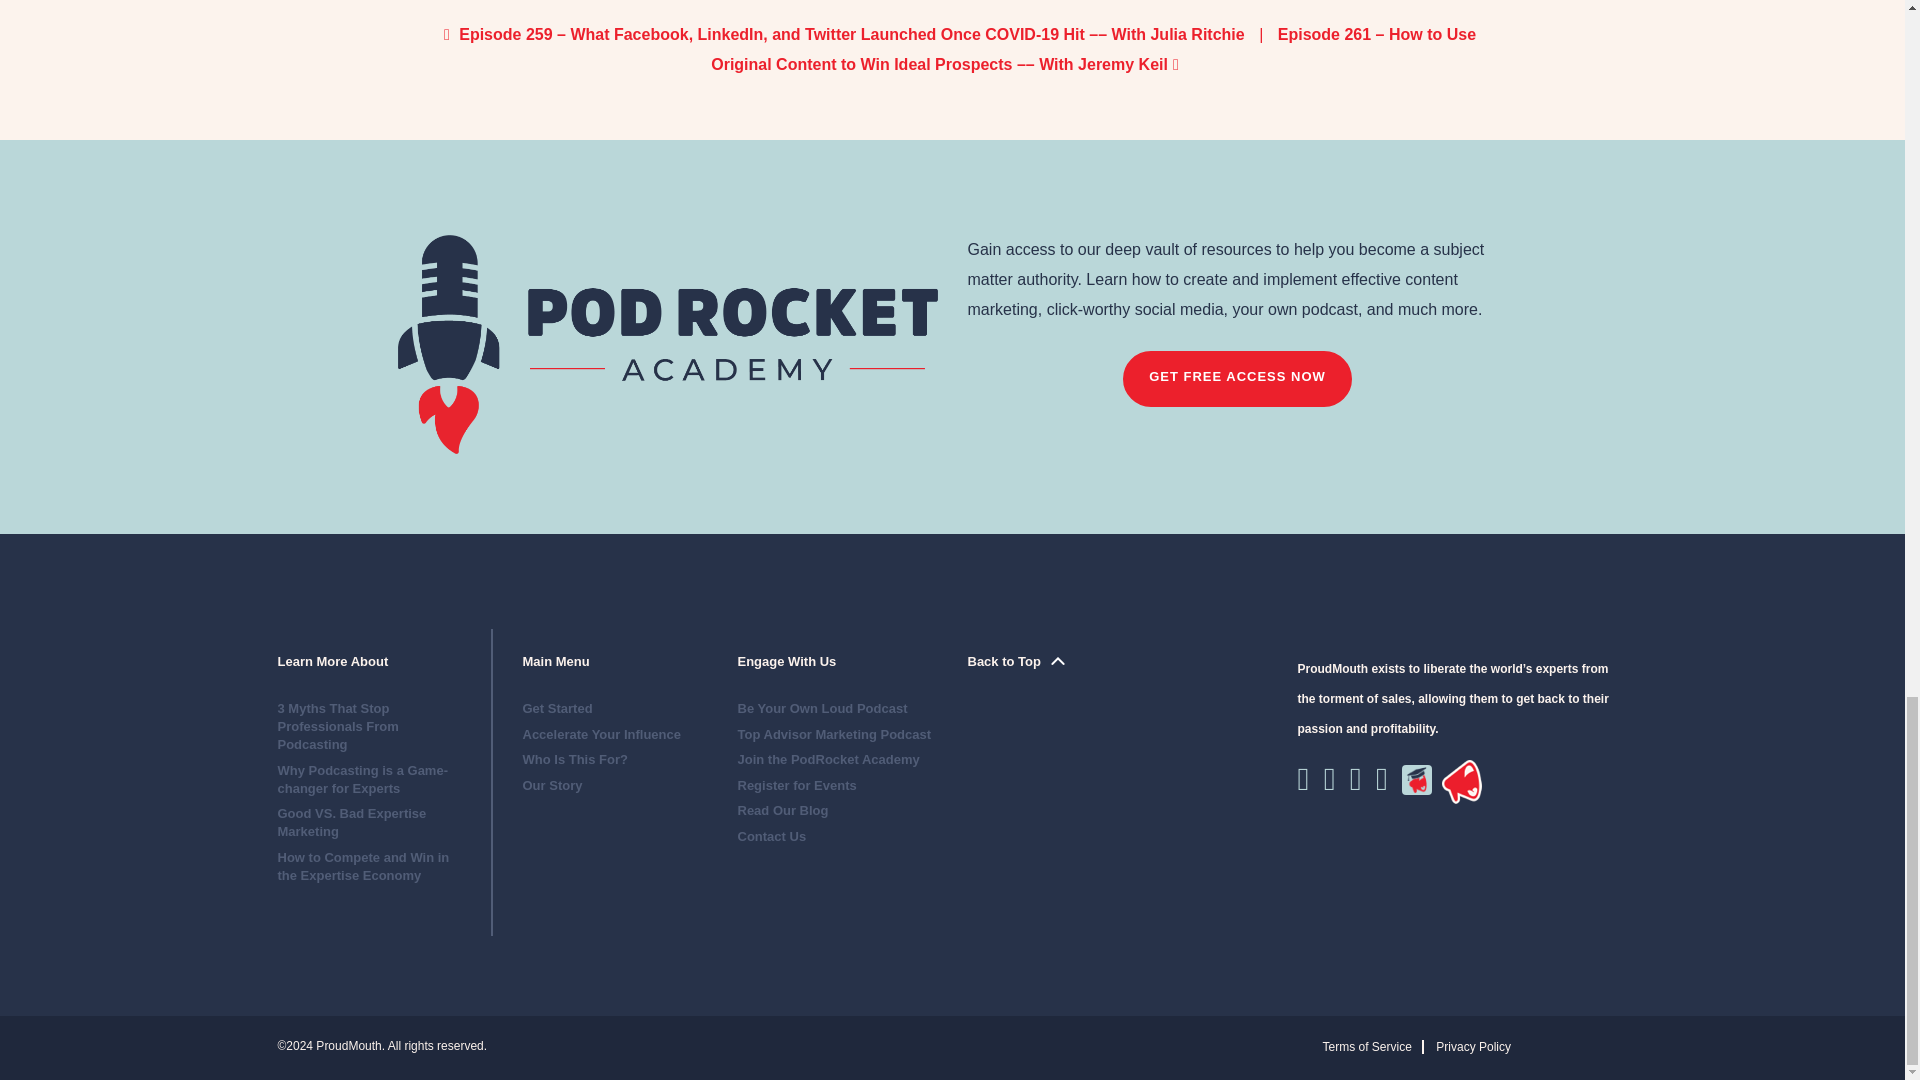 This screenshot has height=1080, width=1920. What do you see at coordinates (364, 866) in the screenshot?
I see `How to Compete and Win in the Expertise Economy` at bounding box center [364, 866].